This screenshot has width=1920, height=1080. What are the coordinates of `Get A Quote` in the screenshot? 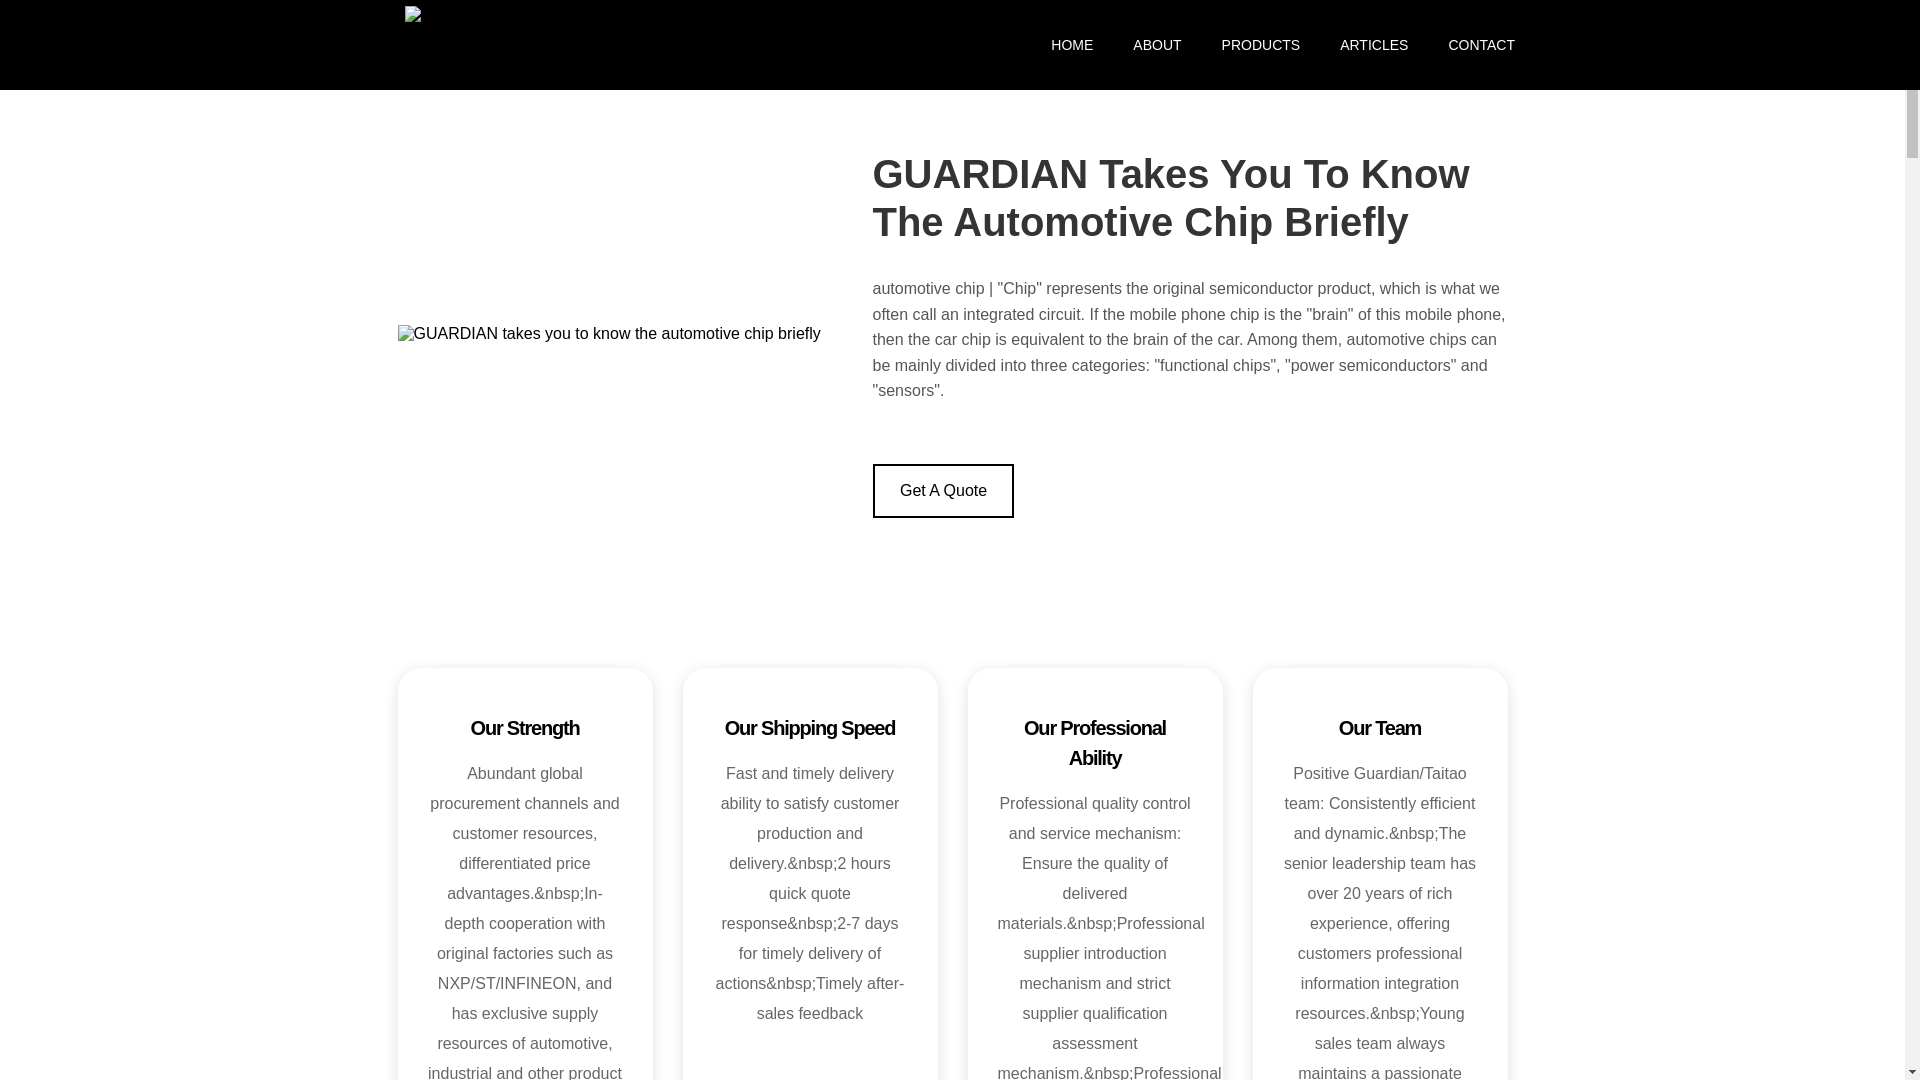 It's located at (942, 491).